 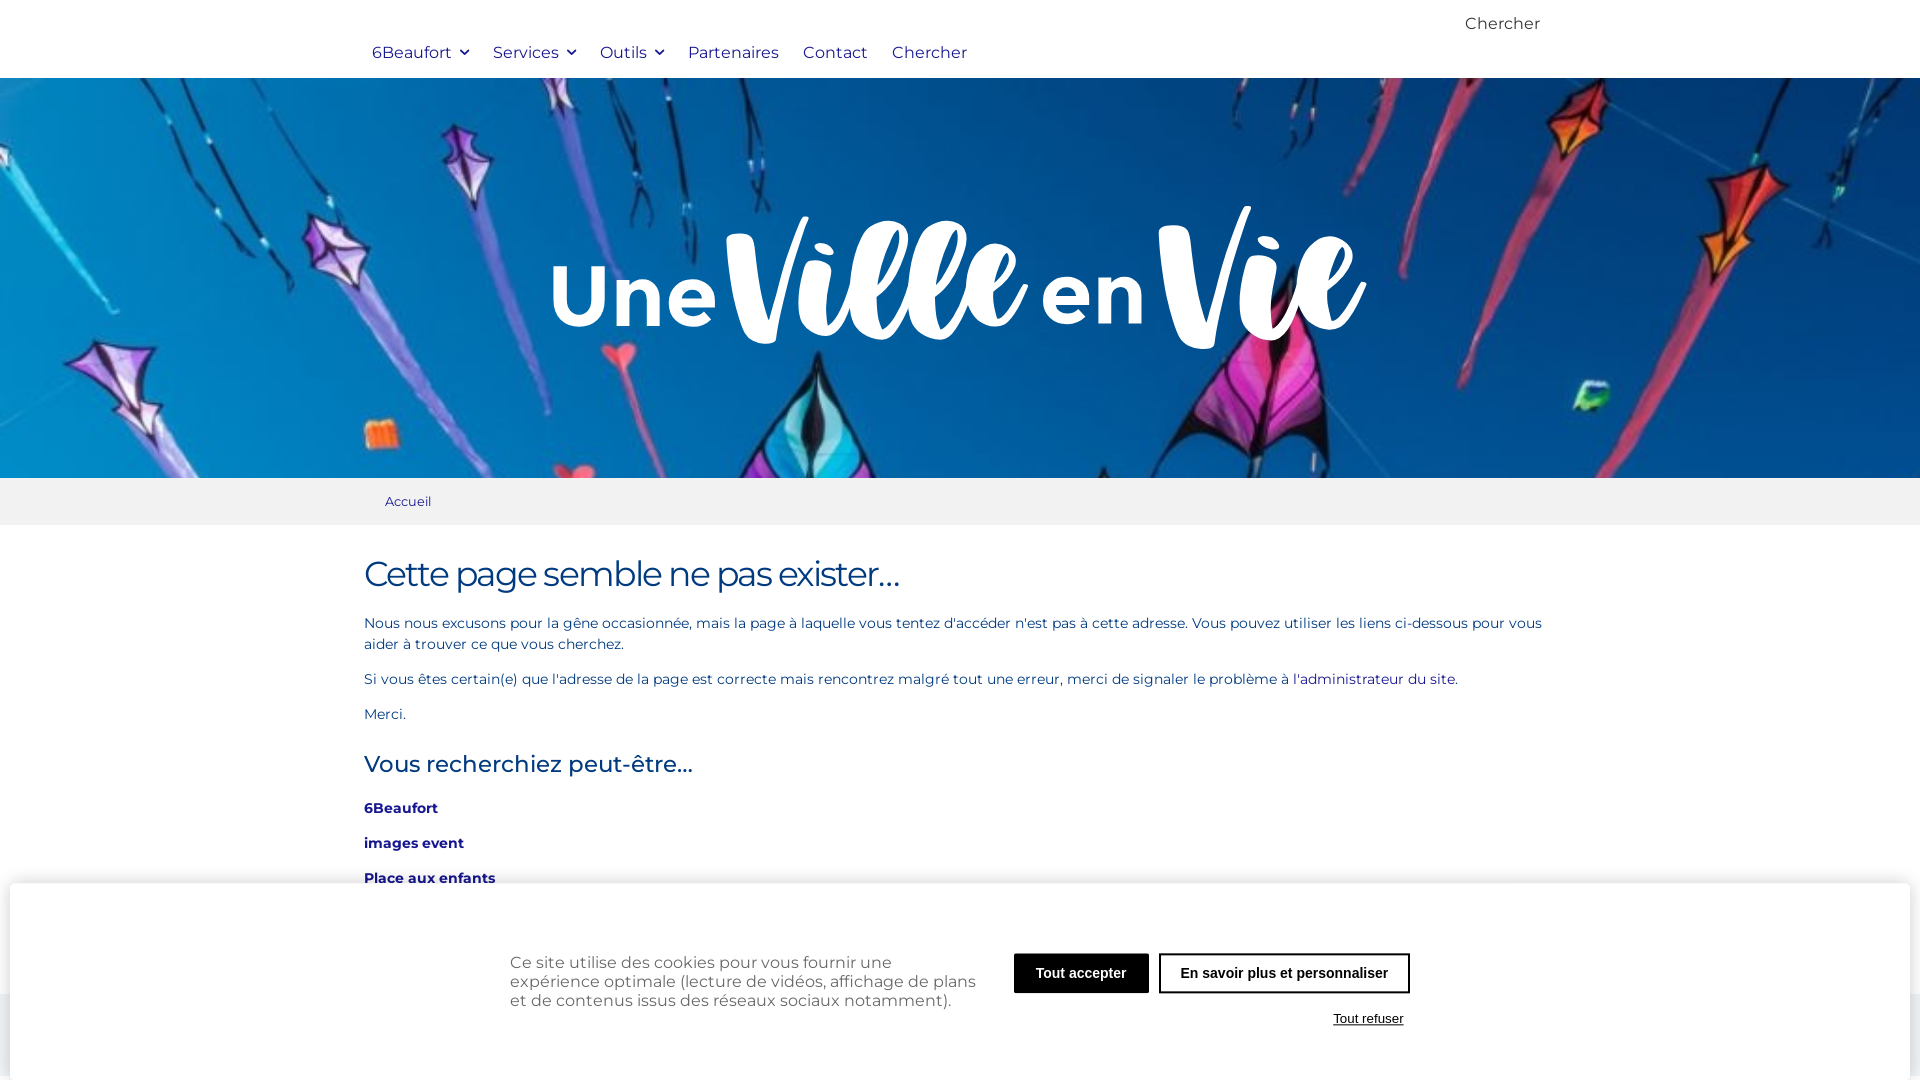 I want to click on Services, so click(x=534, y=52).